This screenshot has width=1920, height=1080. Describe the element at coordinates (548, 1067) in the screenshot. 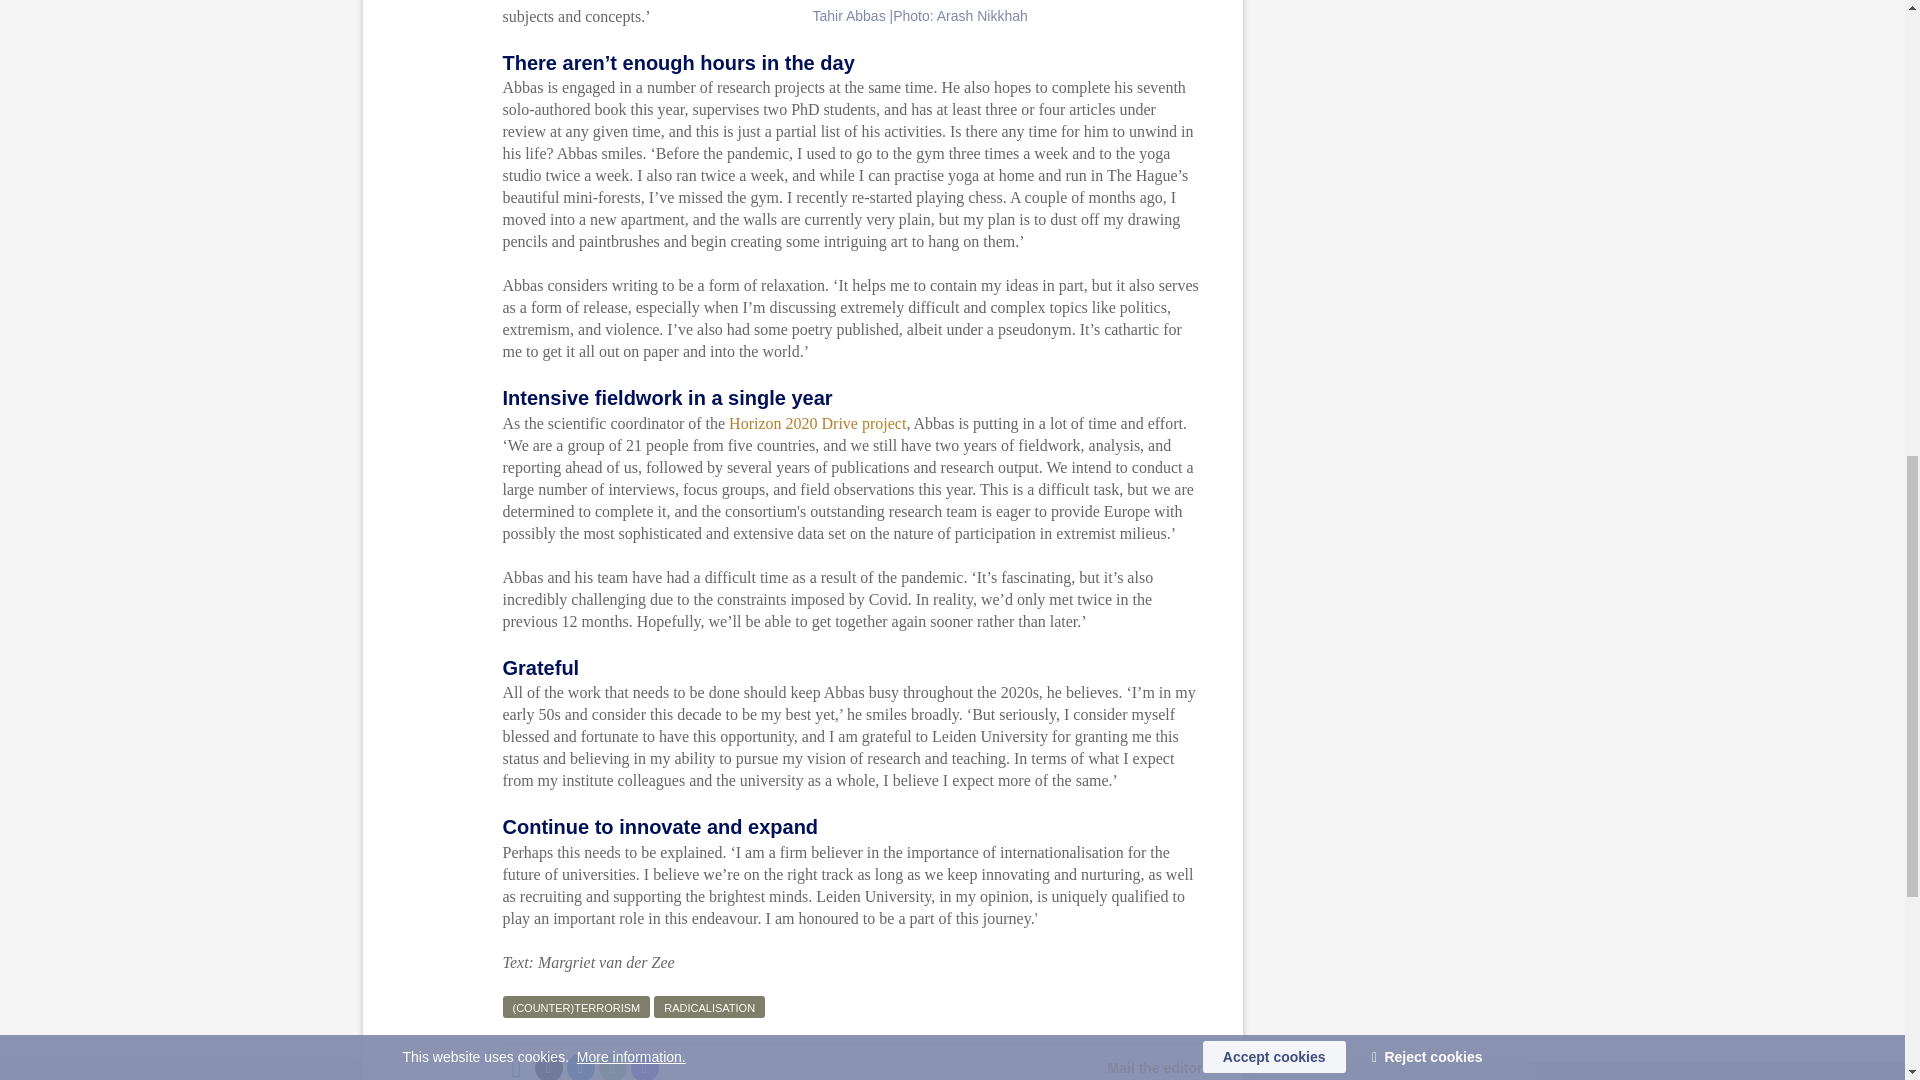

I see `Share on X` at that location.